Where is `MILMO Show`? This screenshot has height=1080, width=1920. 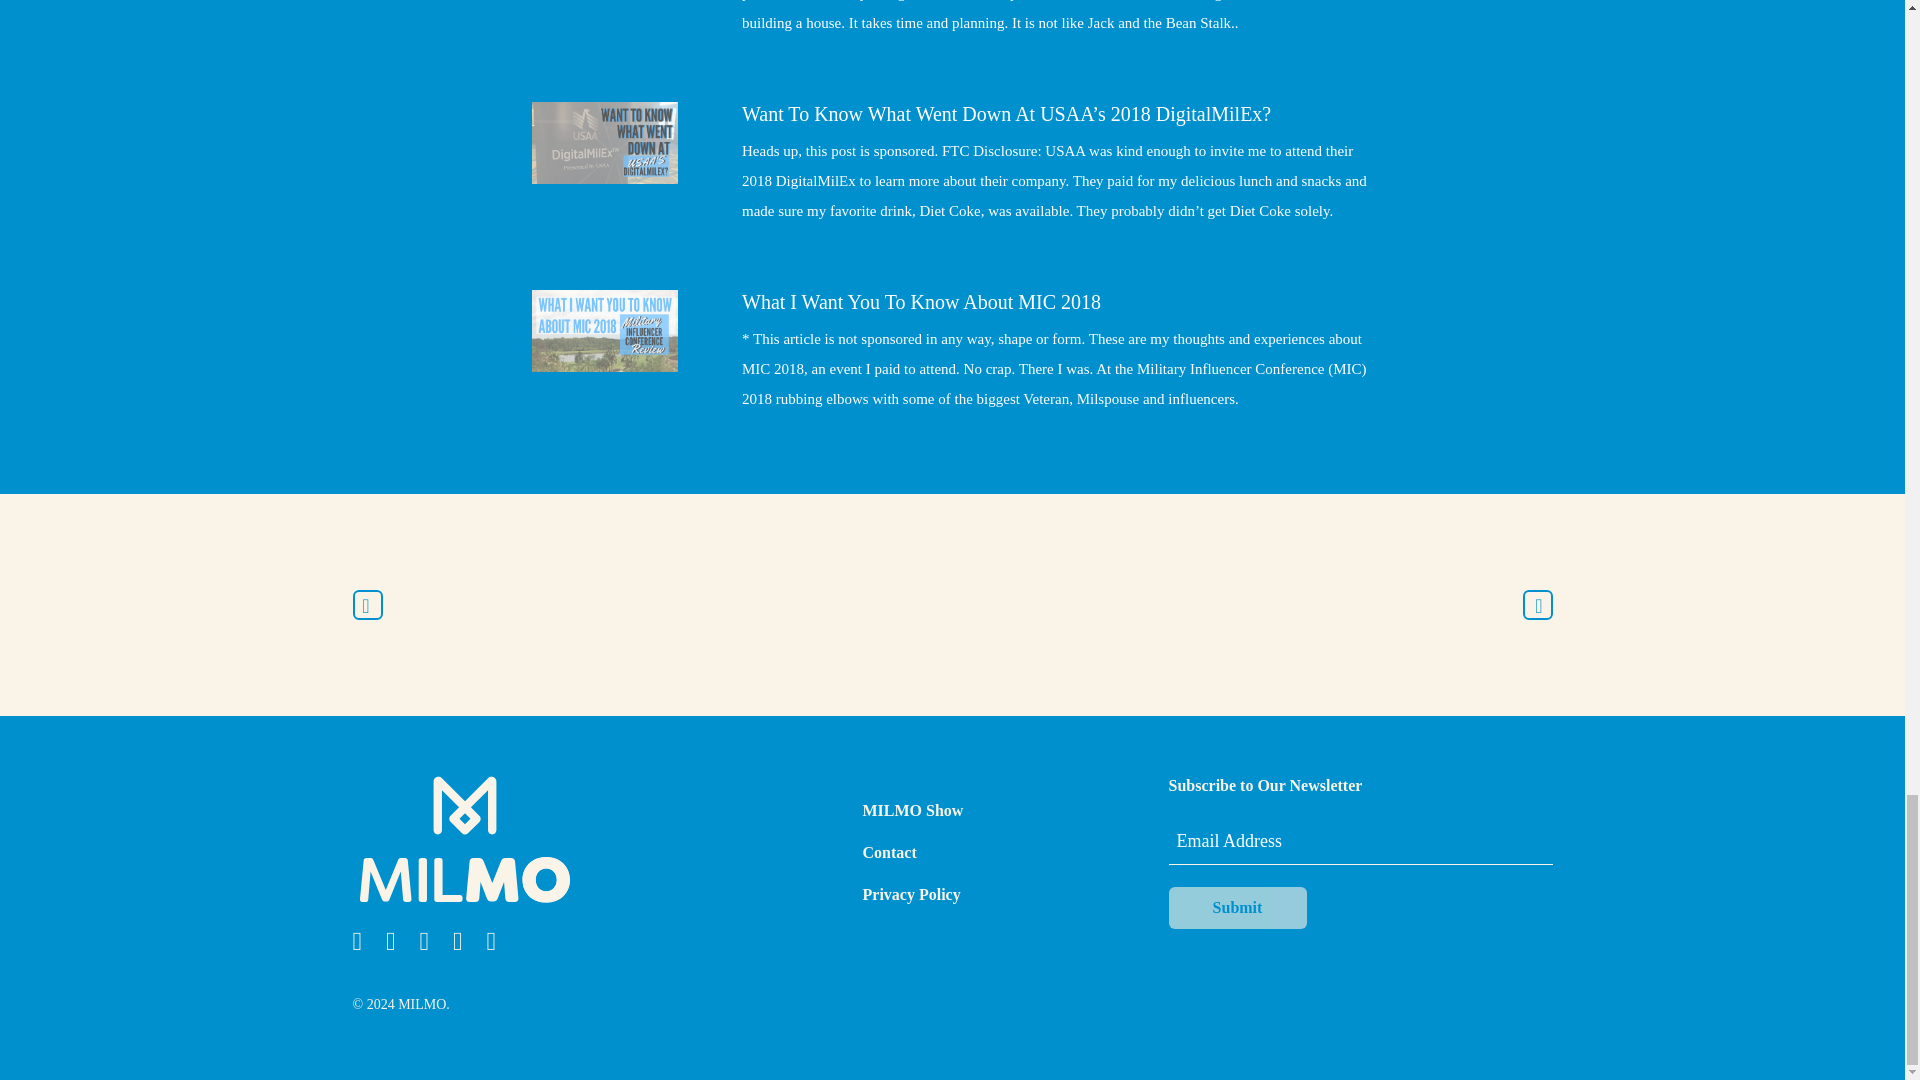 MILMO Show is located at coordinates (912, 810).